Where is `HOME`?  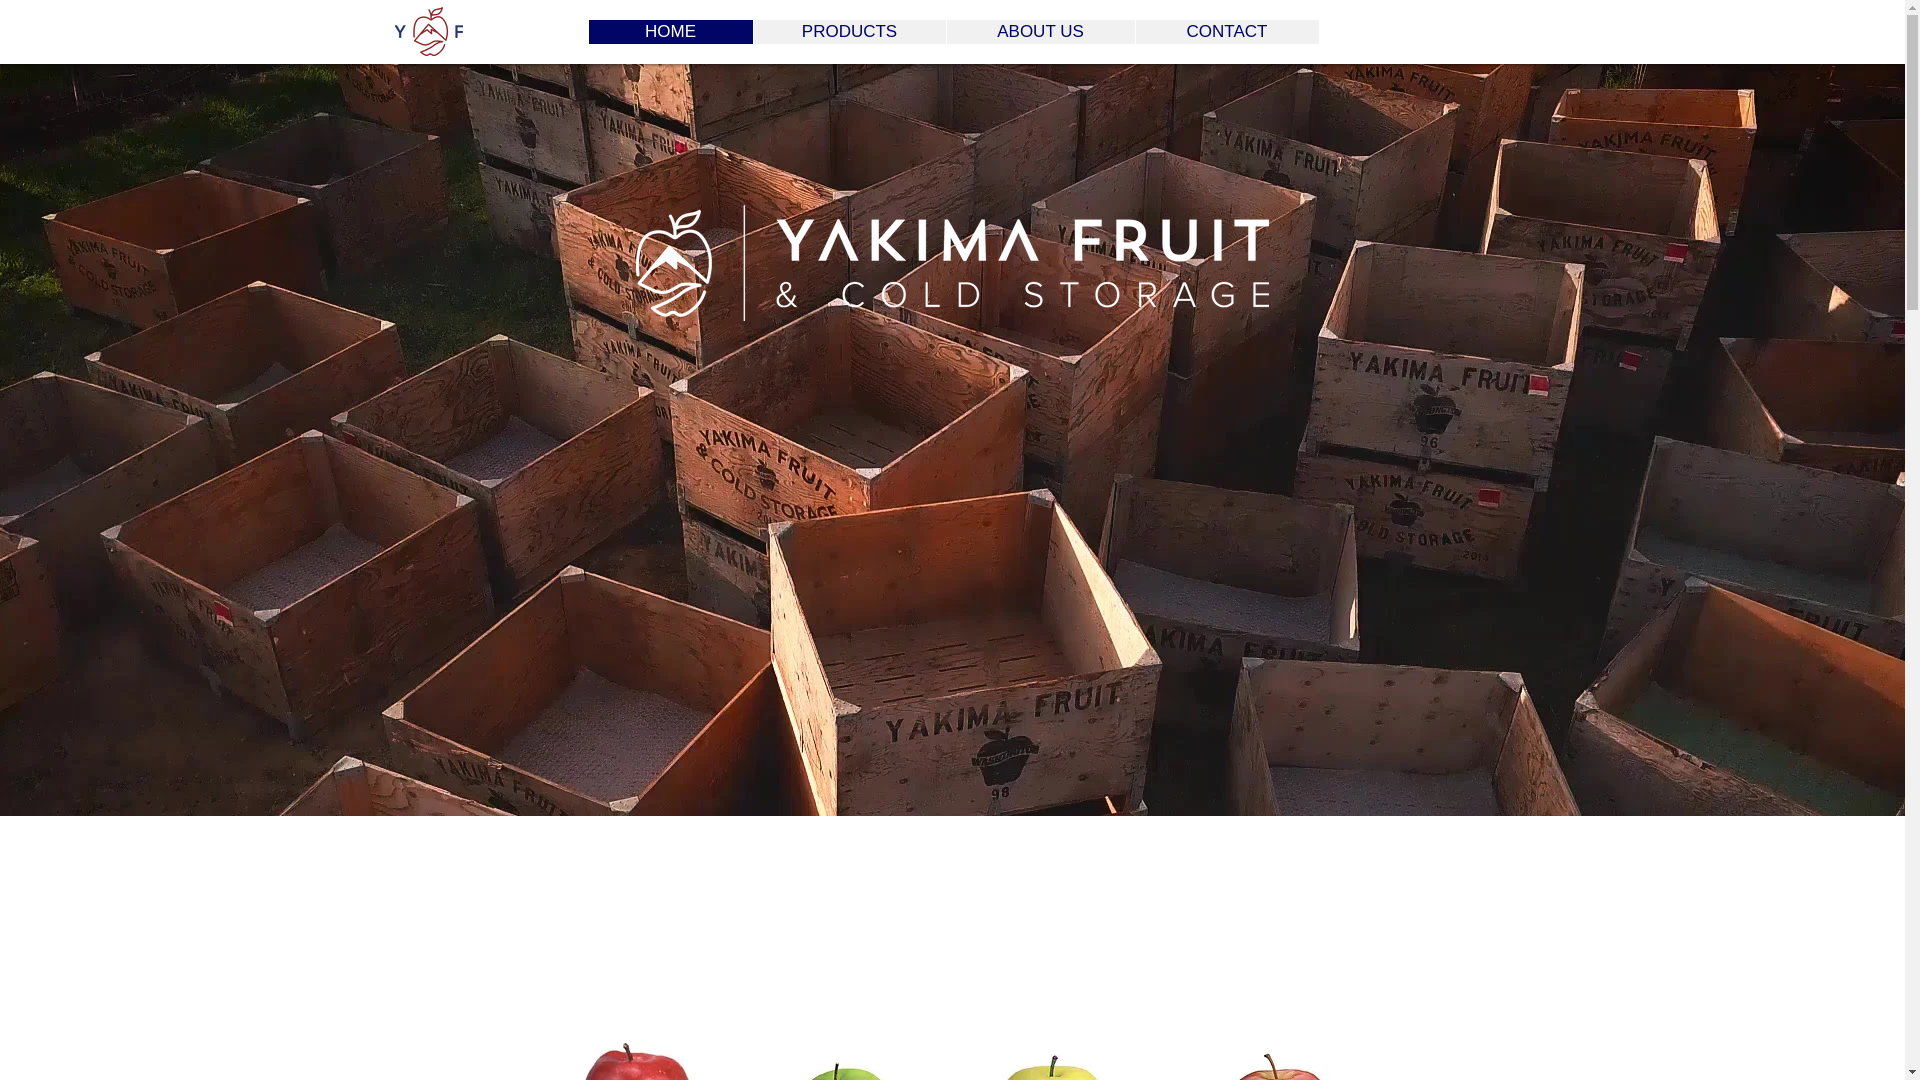 HOME is located at coordinates (670, 32).